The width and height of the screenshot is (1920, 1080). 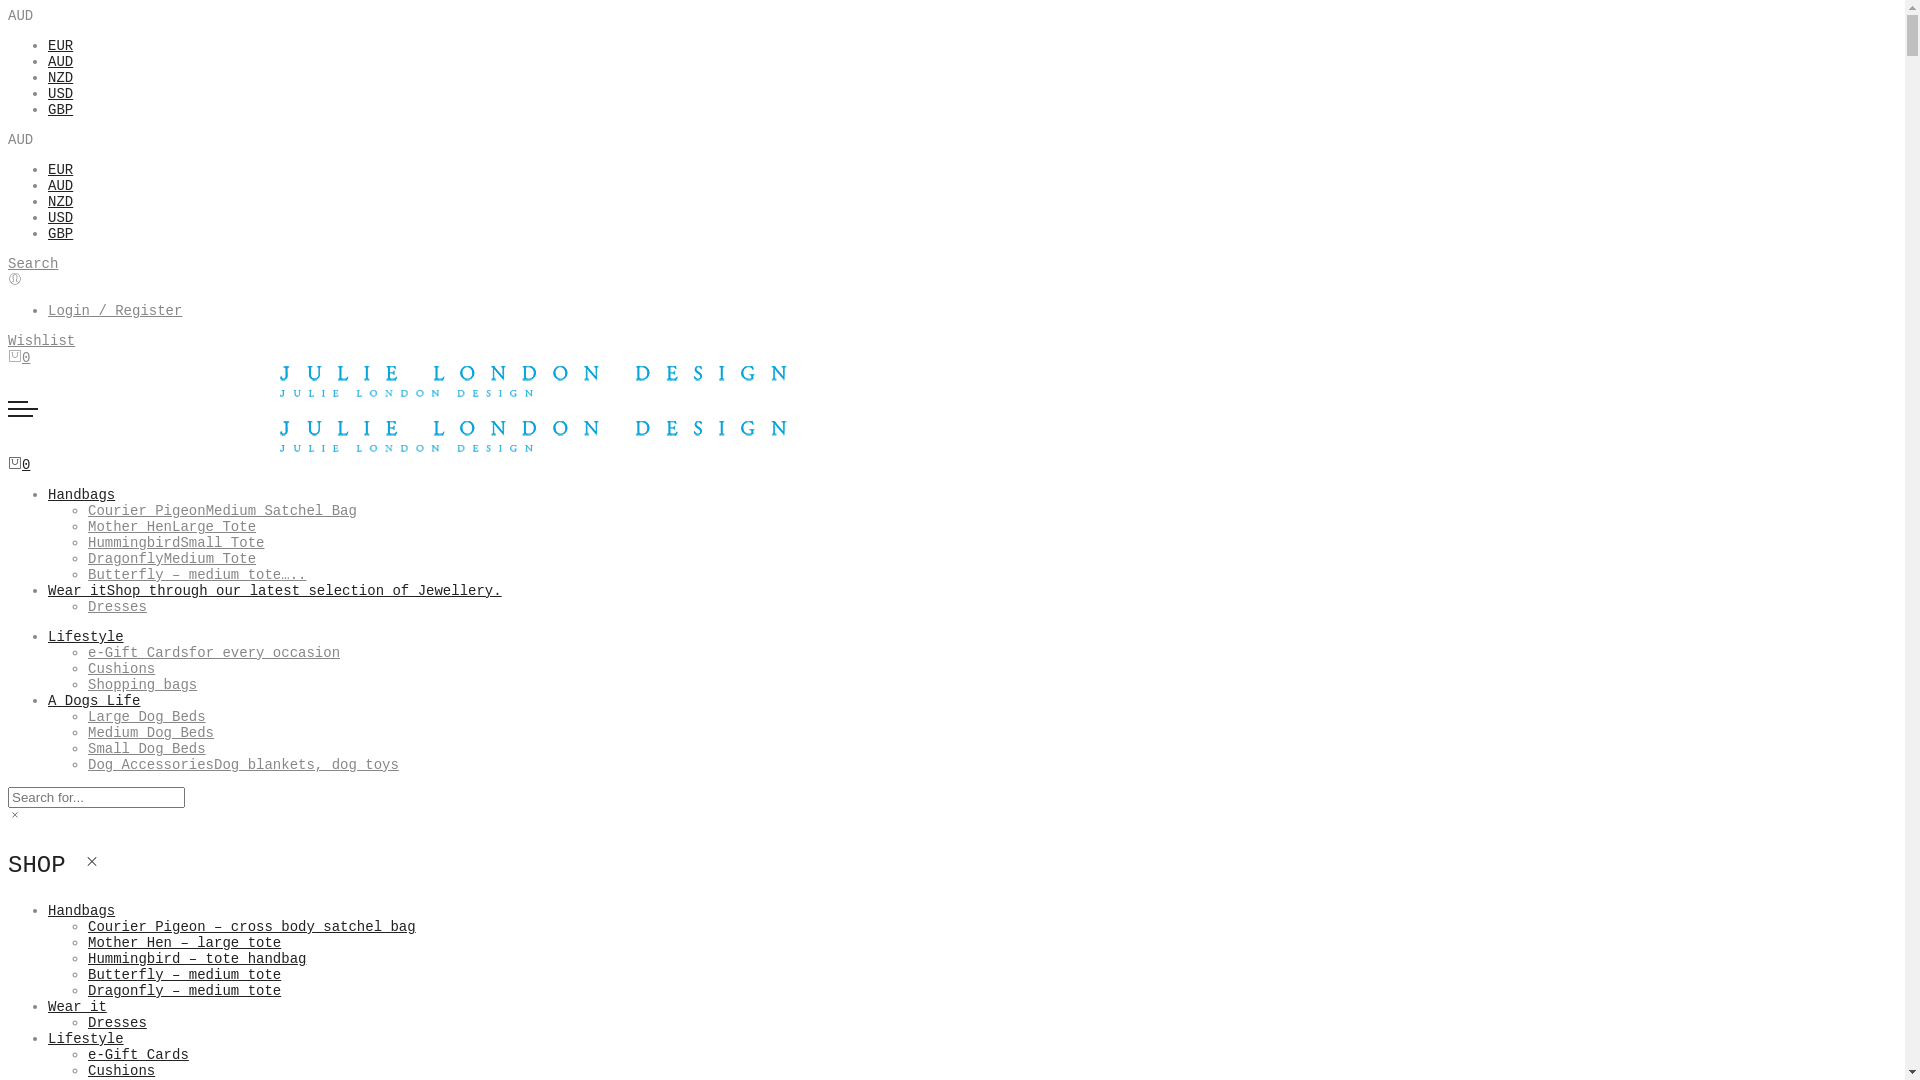 I want to click on EUR, so click(x=60, y=170).